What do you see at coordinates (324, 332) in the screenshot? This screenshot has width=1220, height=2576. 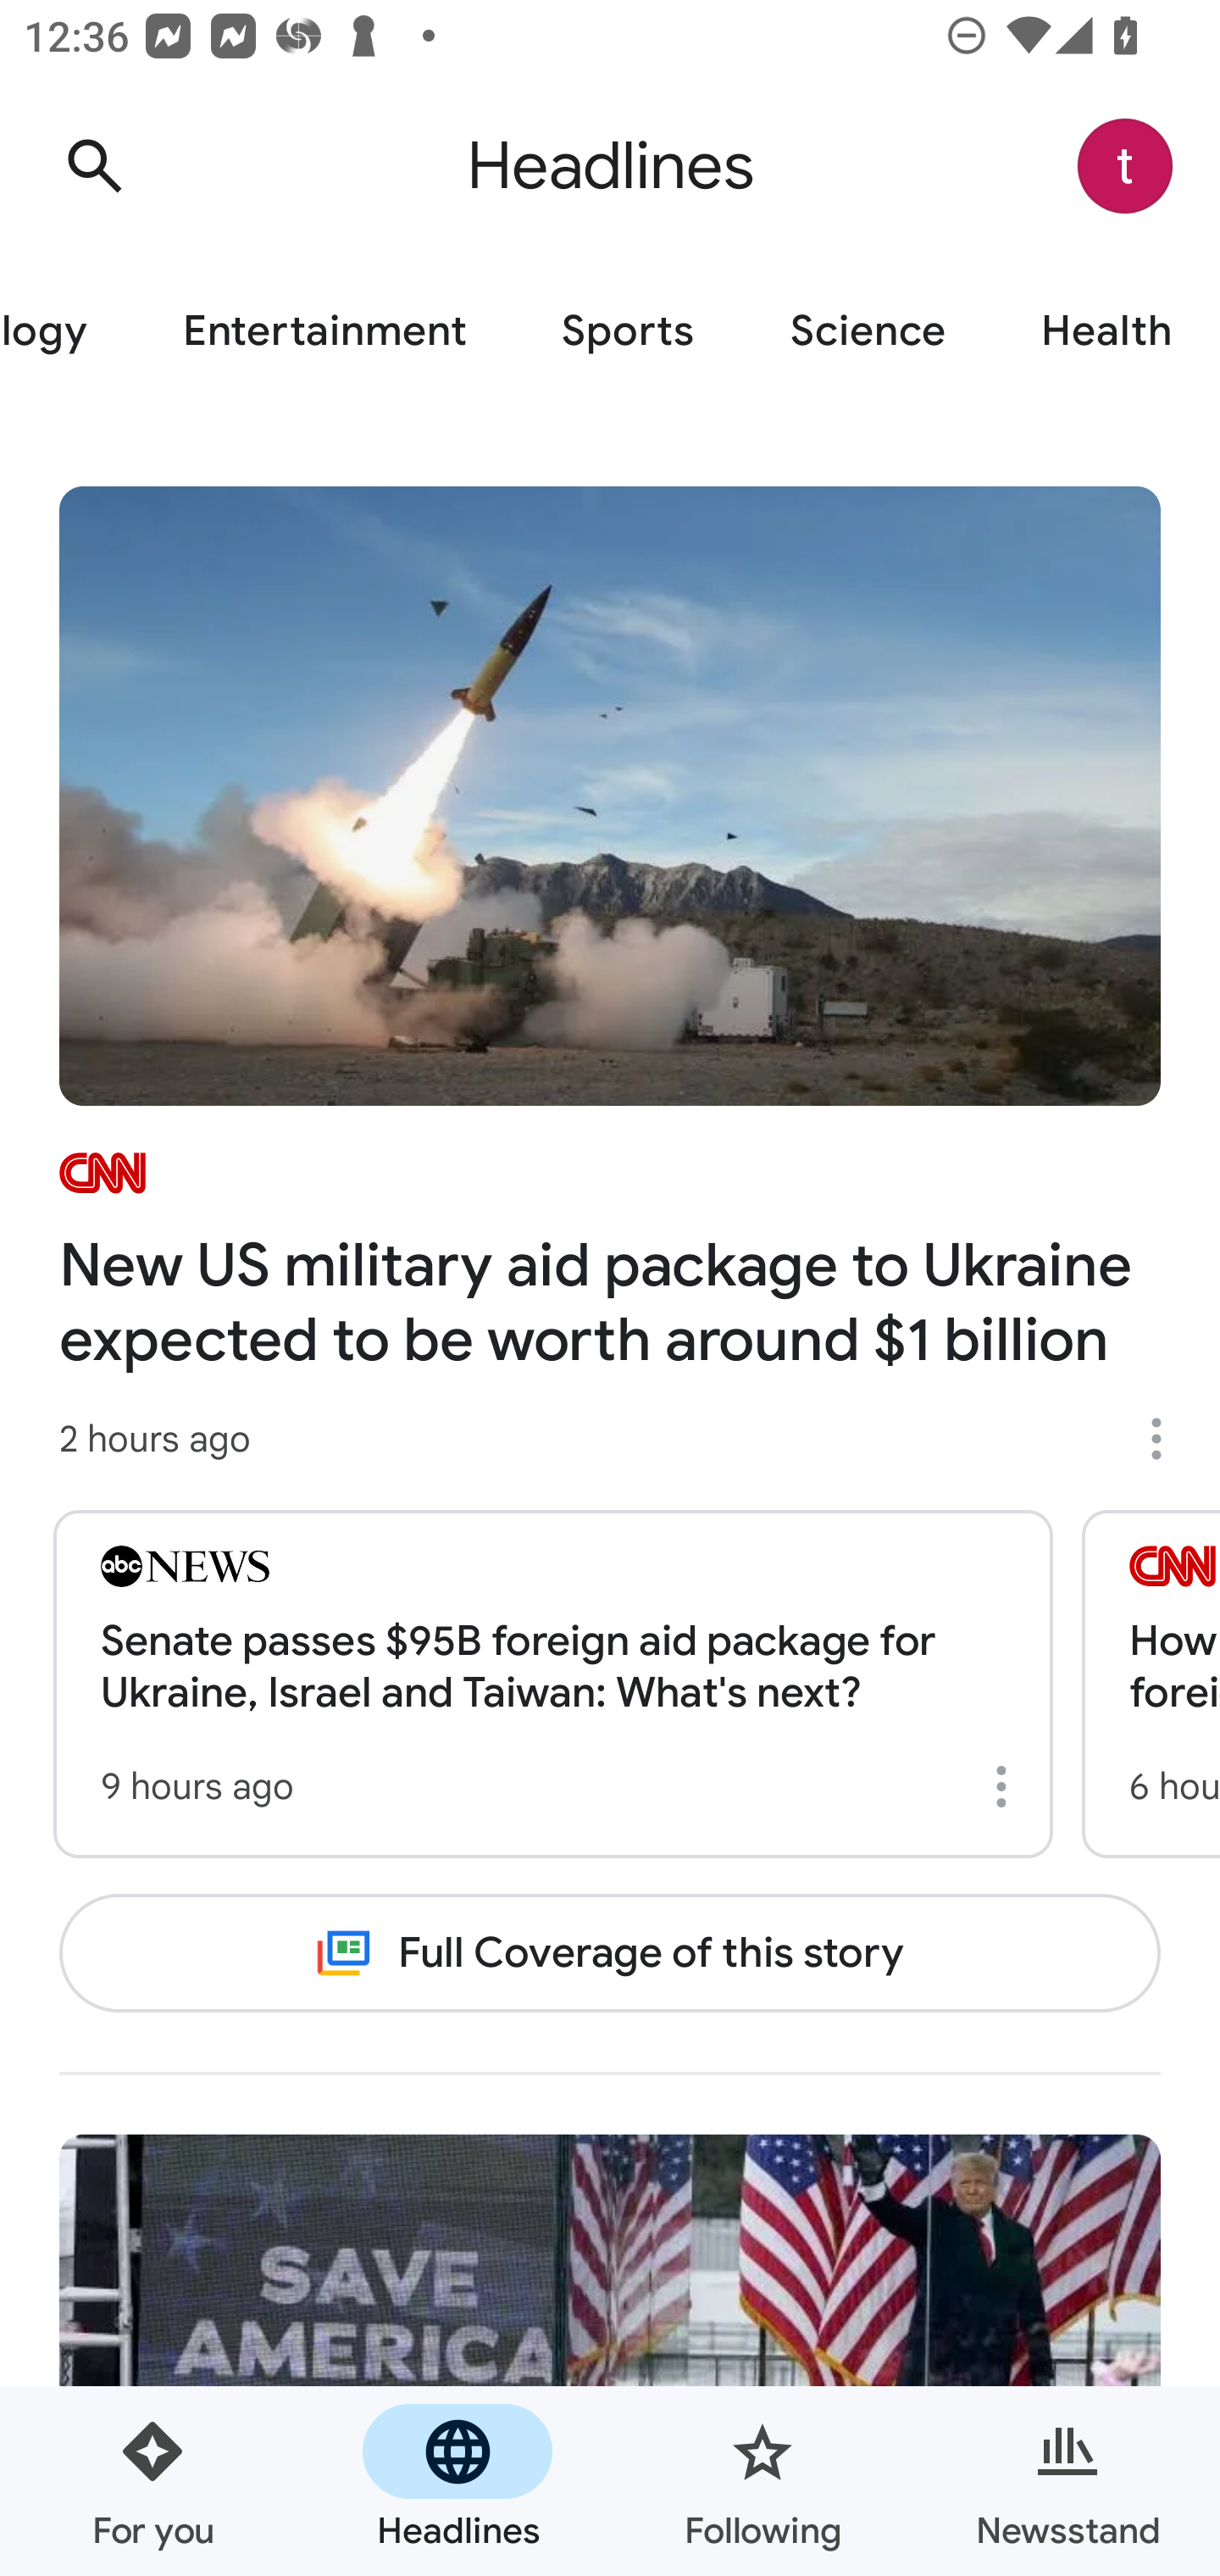 I see `Entertainment` at bounding box center [324, 332].